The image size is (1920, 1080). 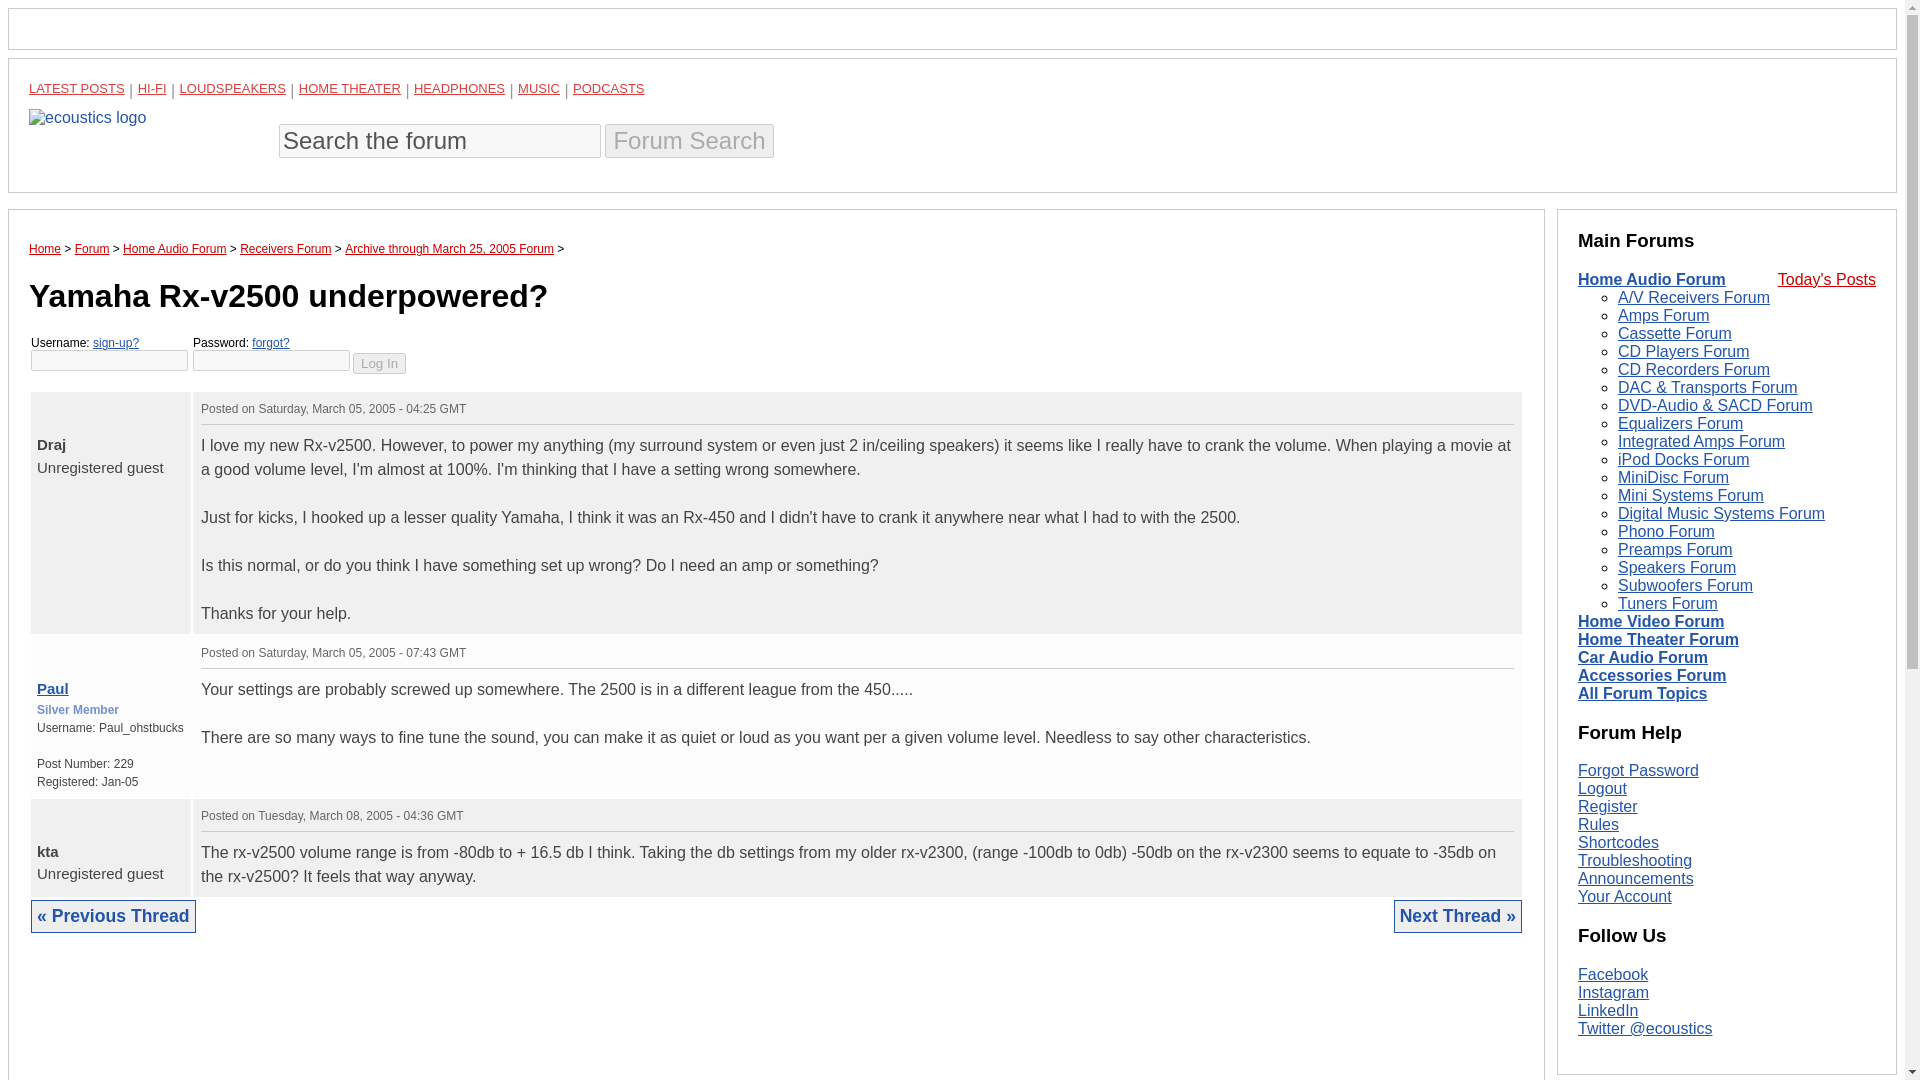 I want to click on top of page, so click(x=42, y=404).